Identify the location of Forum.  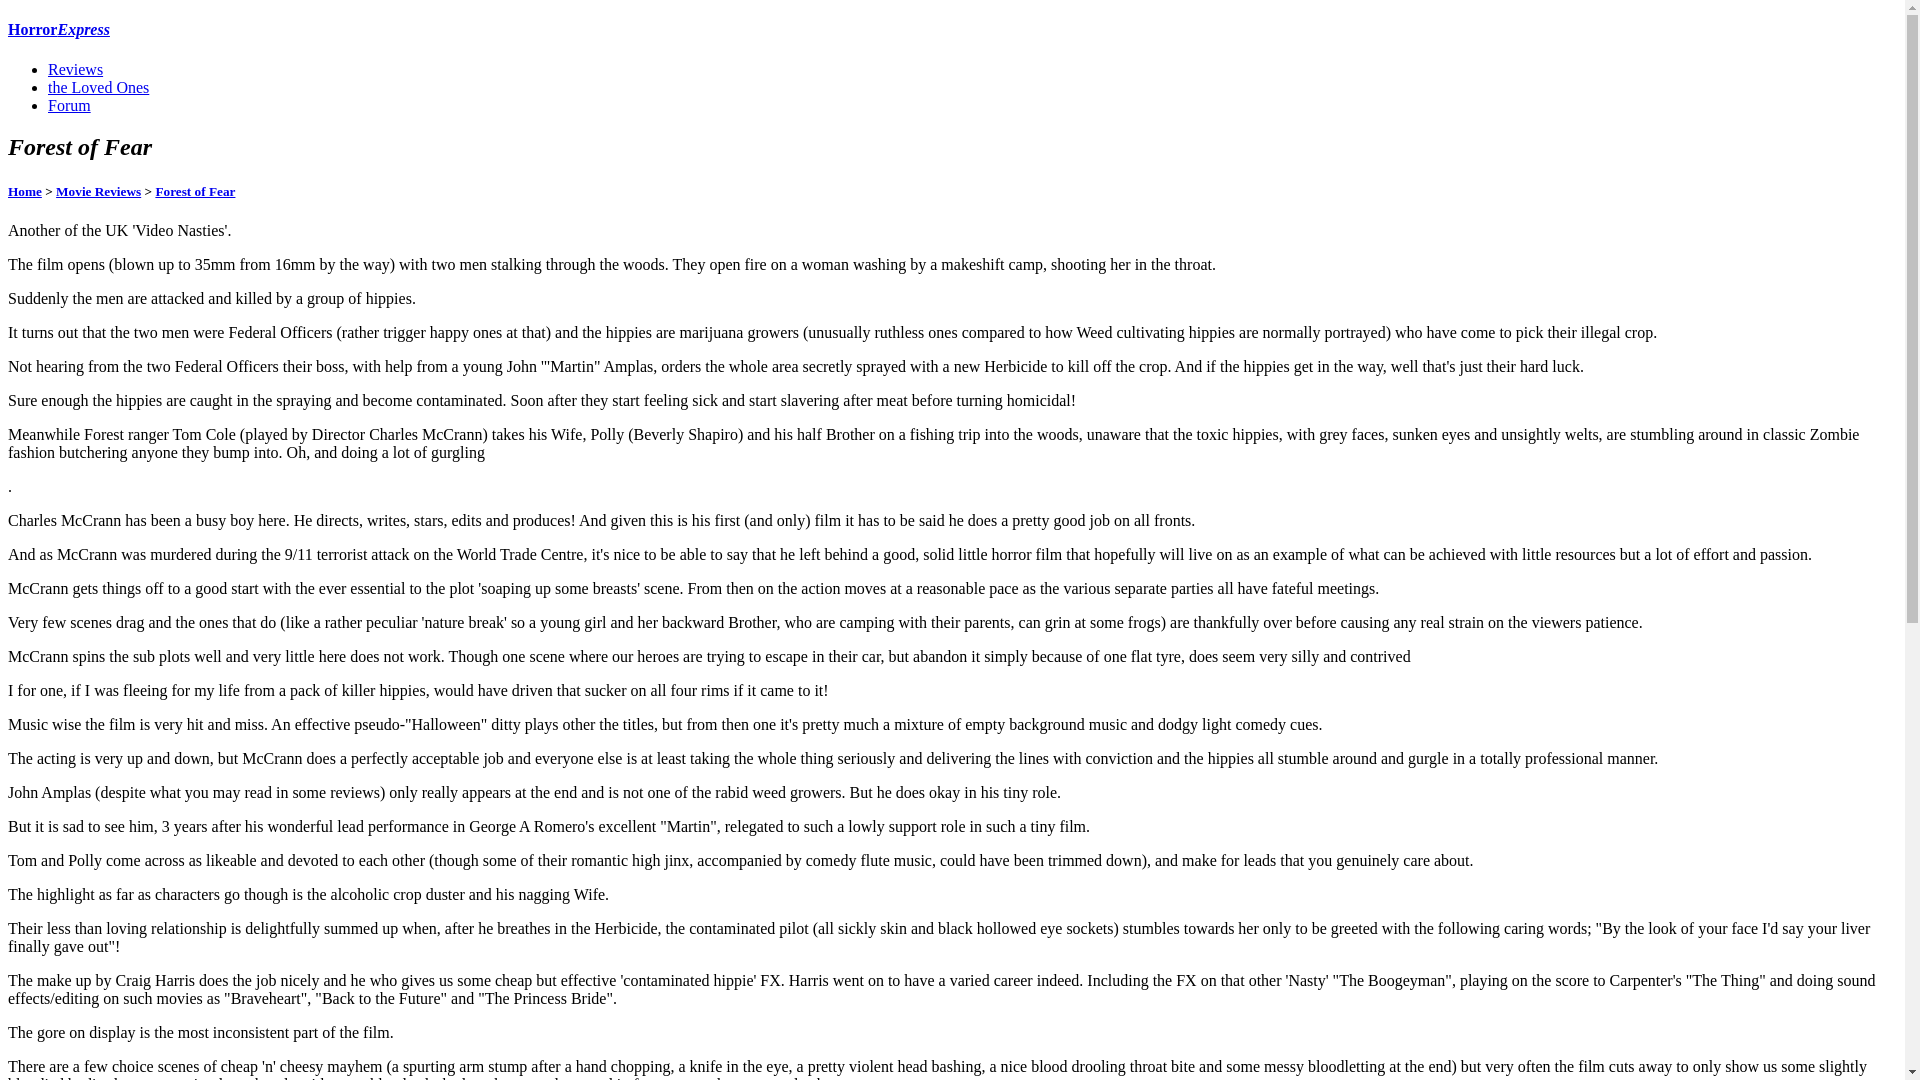
(69, 106).